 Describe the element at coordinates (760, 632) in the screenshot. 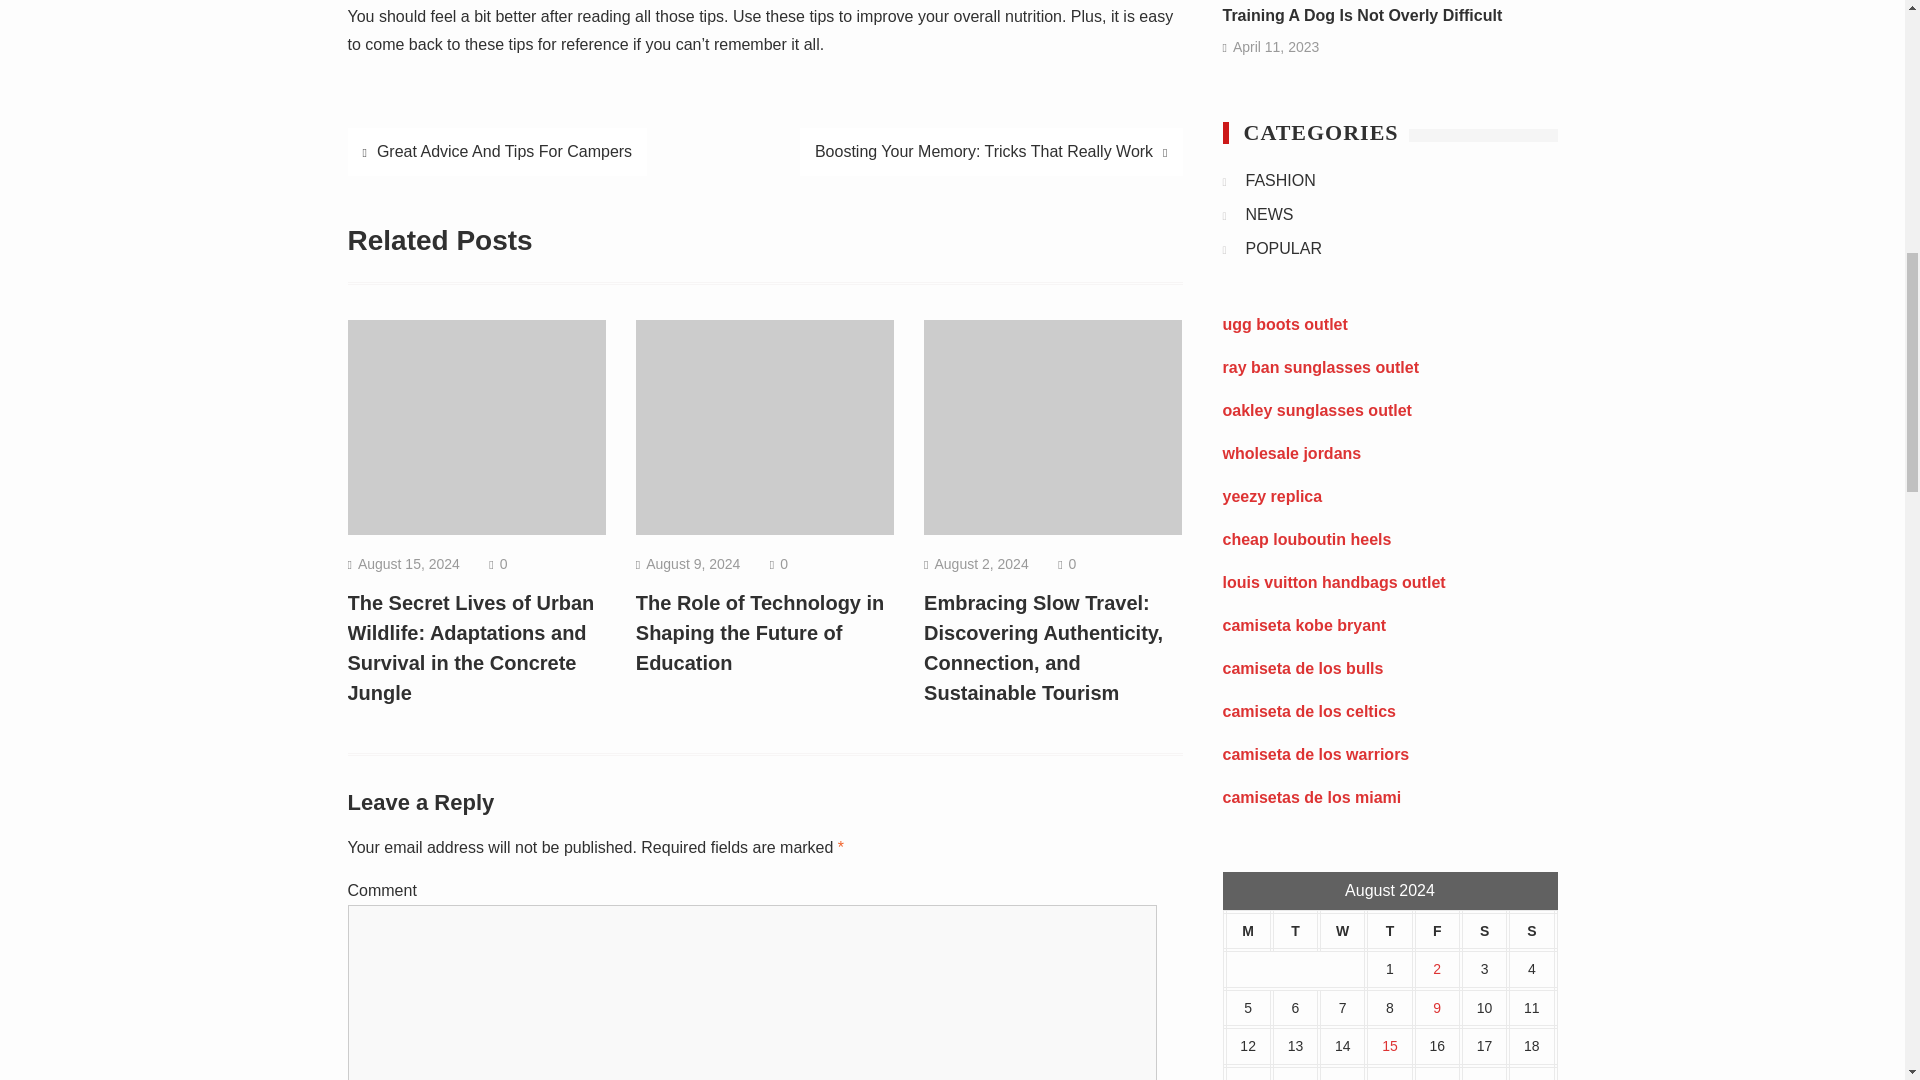

I see `The Role of Technology in Shaping the Future of Education` at that location.